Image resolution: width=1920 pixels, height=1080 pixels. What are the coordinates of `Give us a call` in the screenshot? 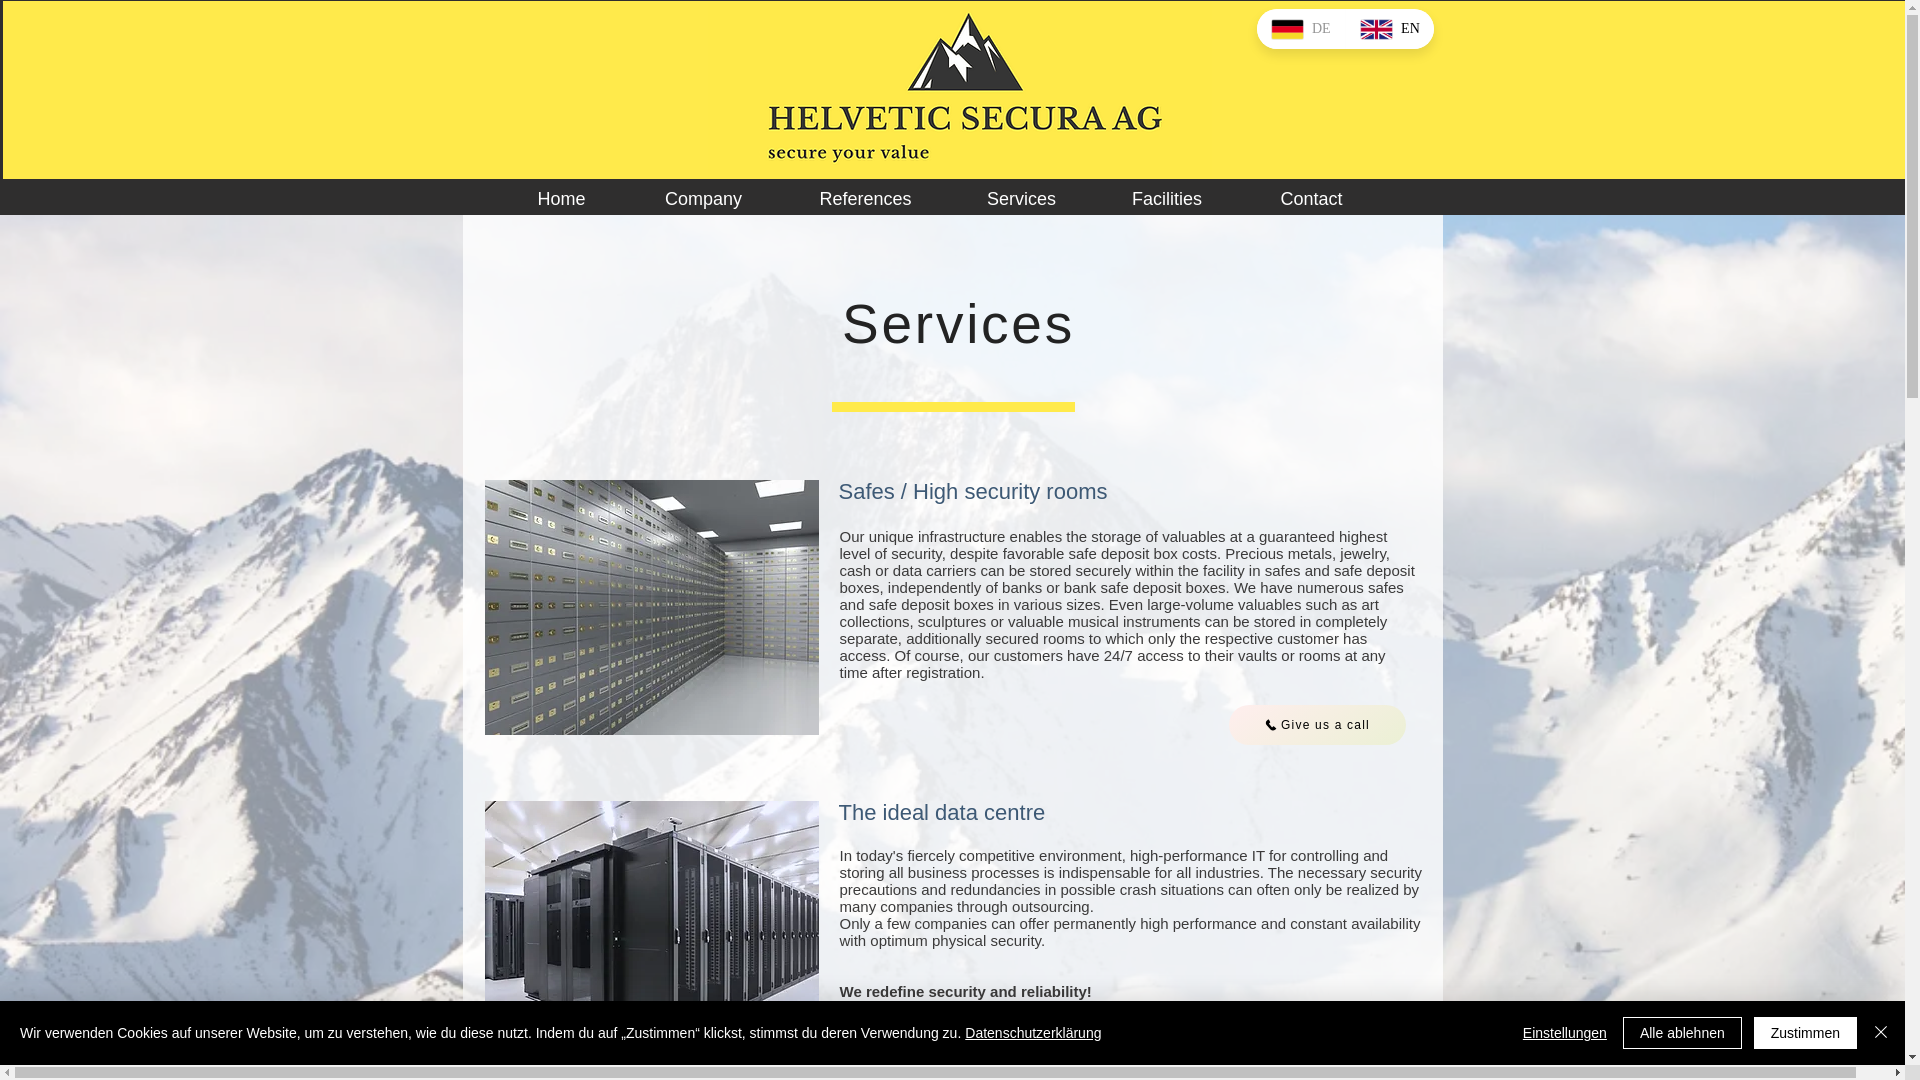 It's located at (1316, 725).